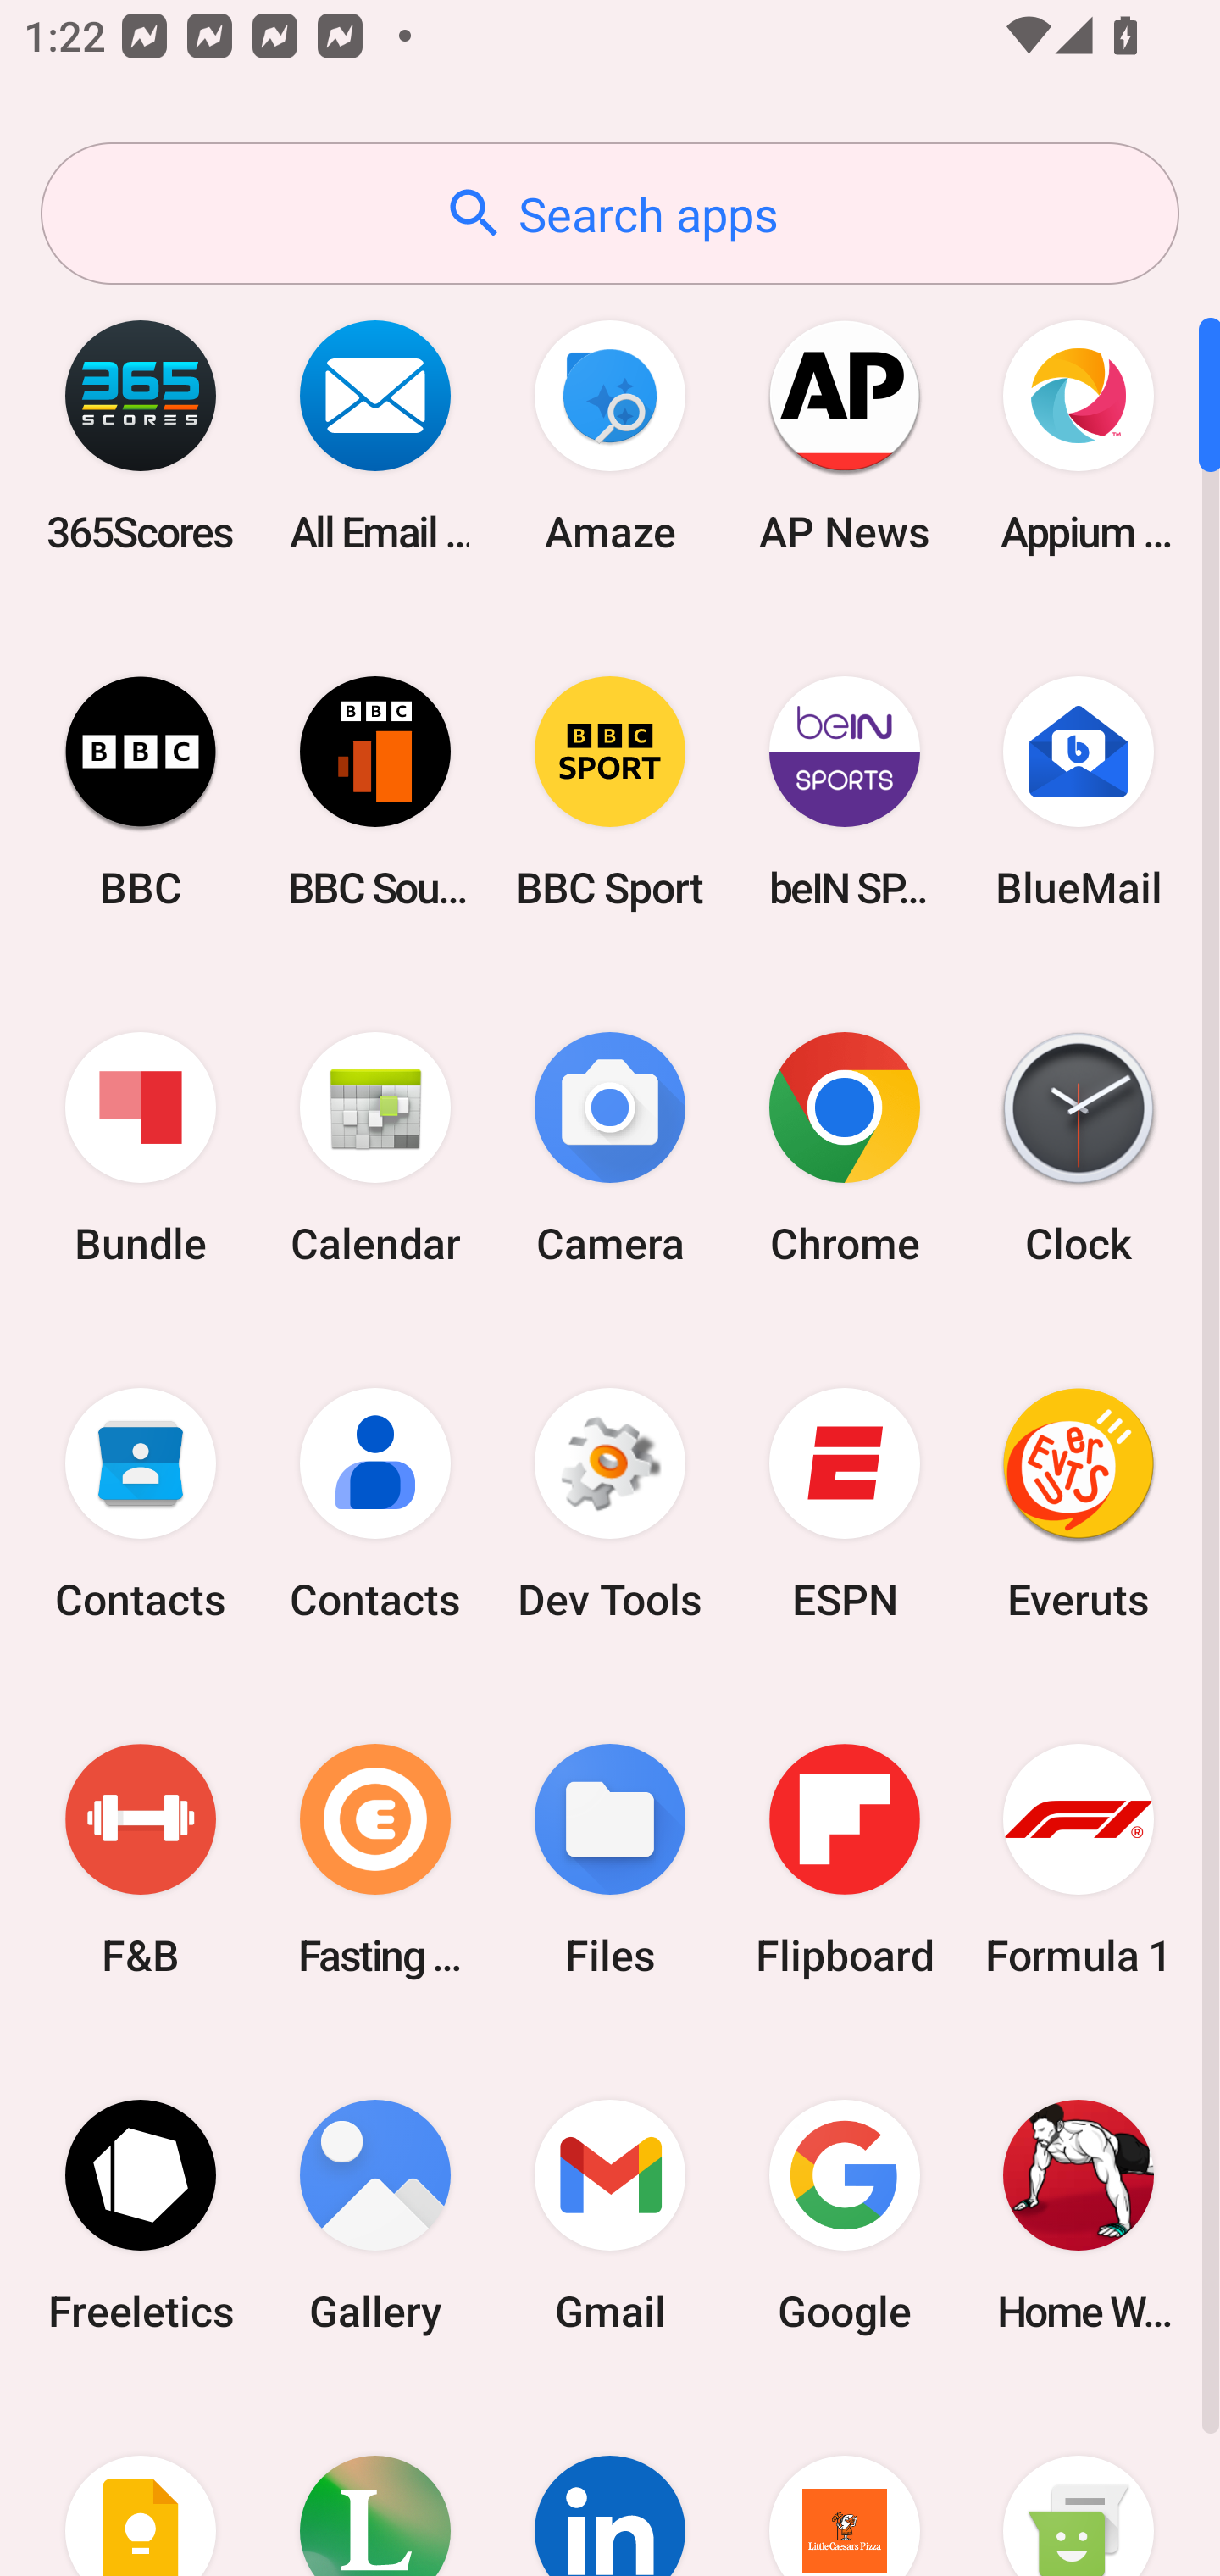 The width and height of the screenshot is (1220, 2576). What do you see at coordinates (844, 1859) in the screenshot?
I see `Flipboard` at bounding box center [844, 1859].